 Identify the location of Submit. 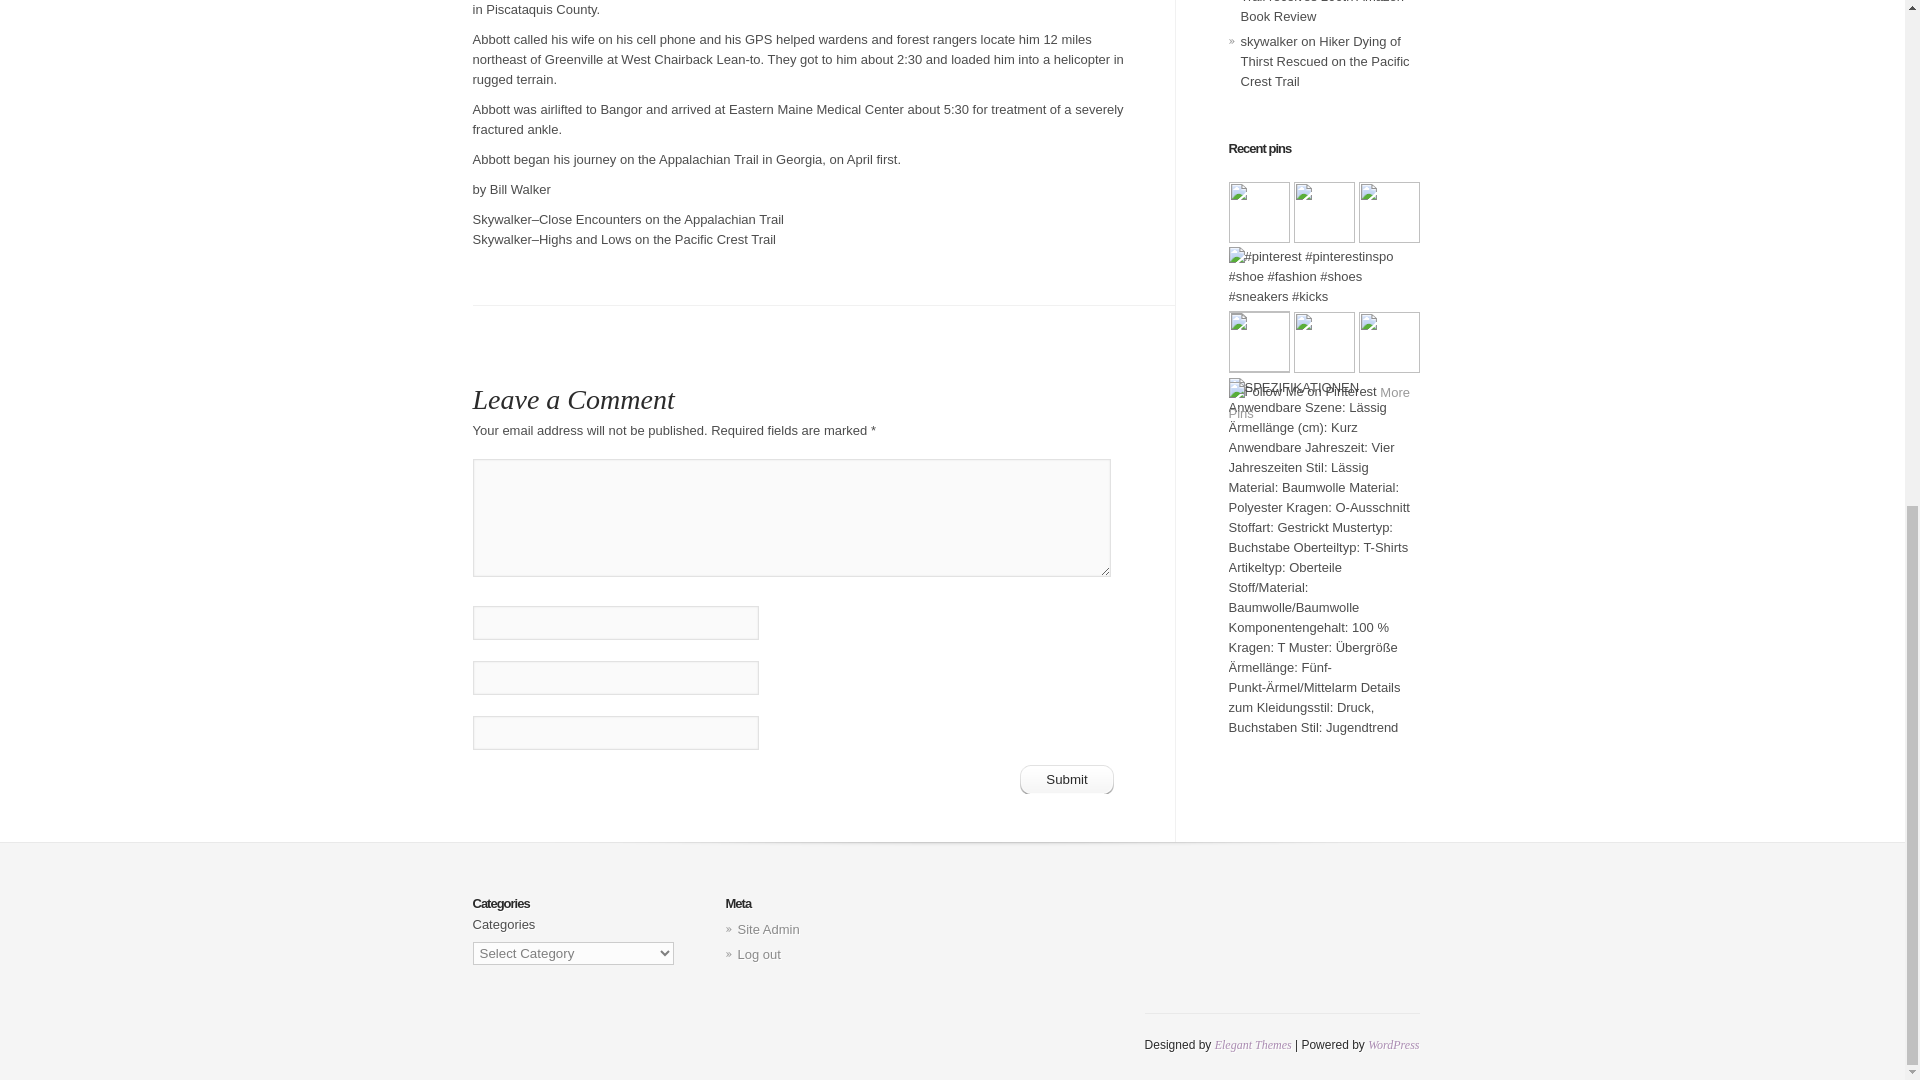
(1067, 778).